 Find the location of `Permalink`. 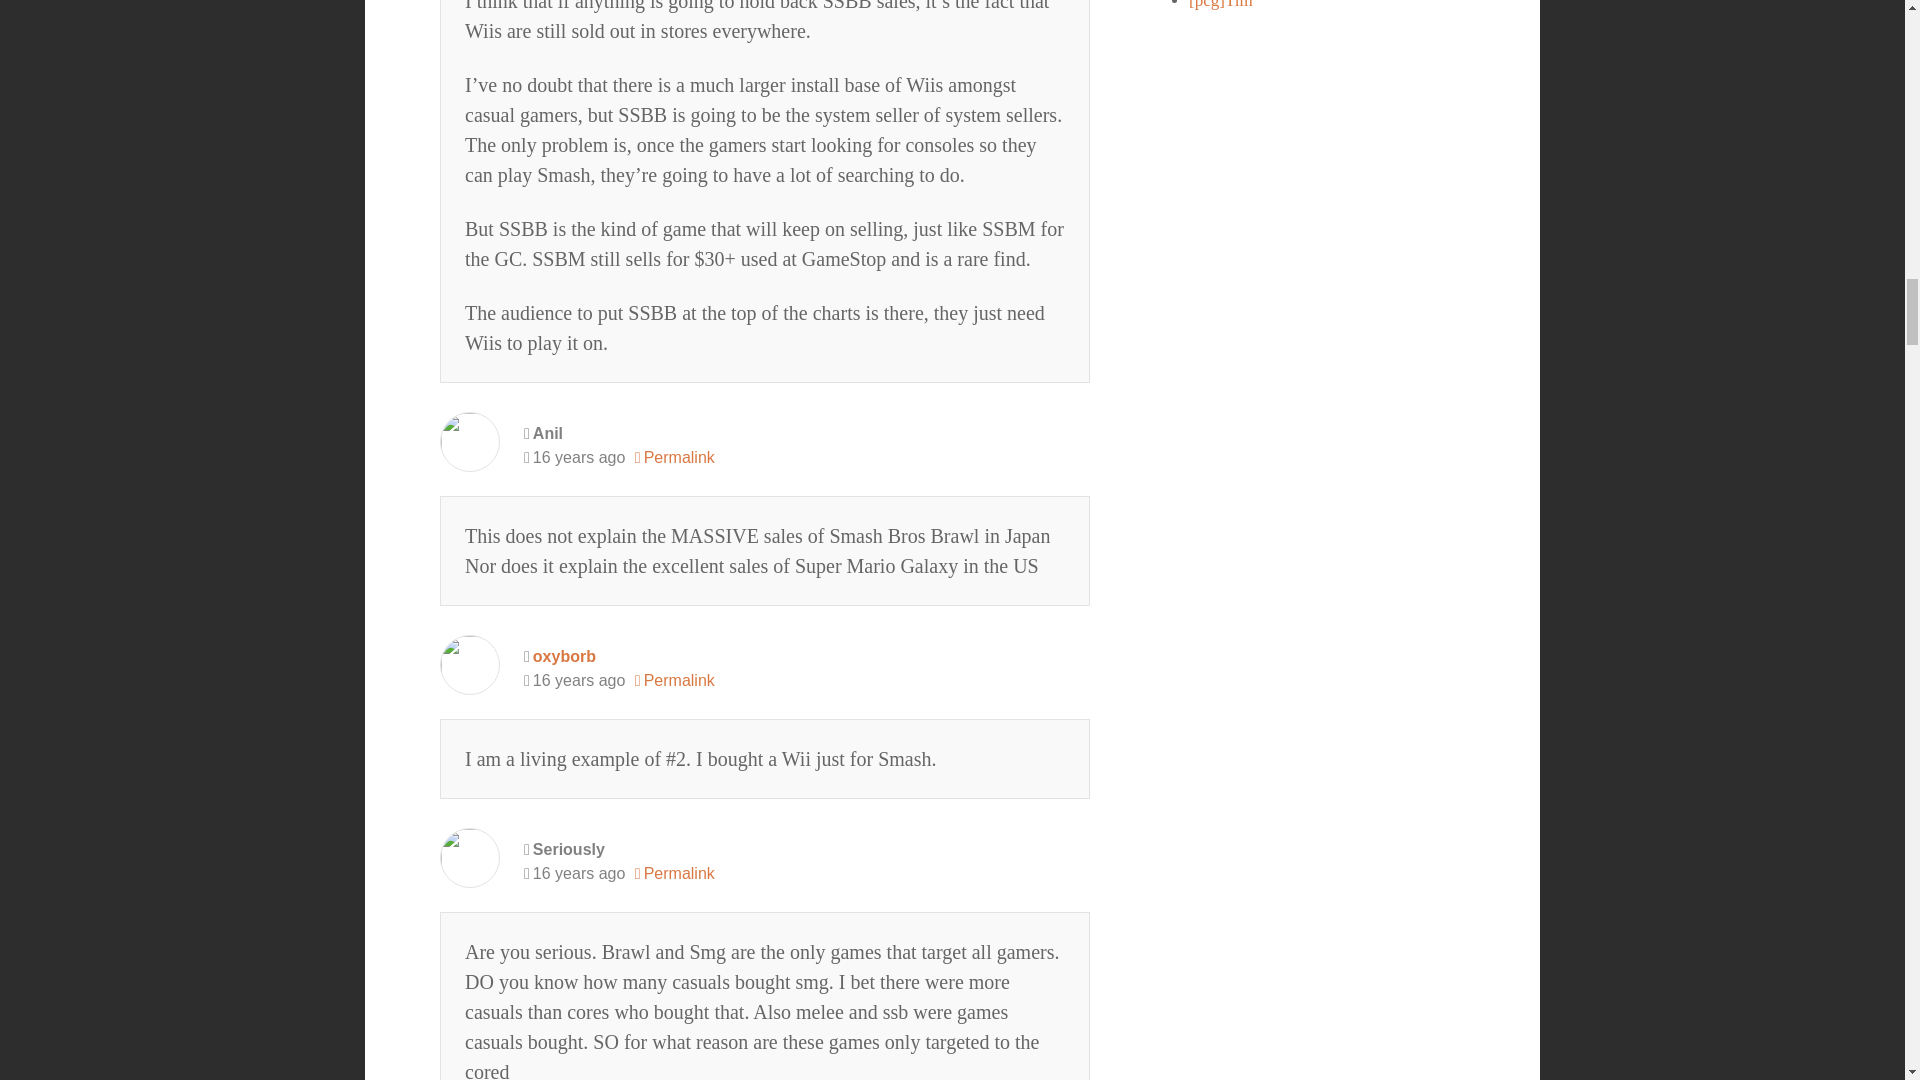

Permalink is located at coordinates (674, 458).